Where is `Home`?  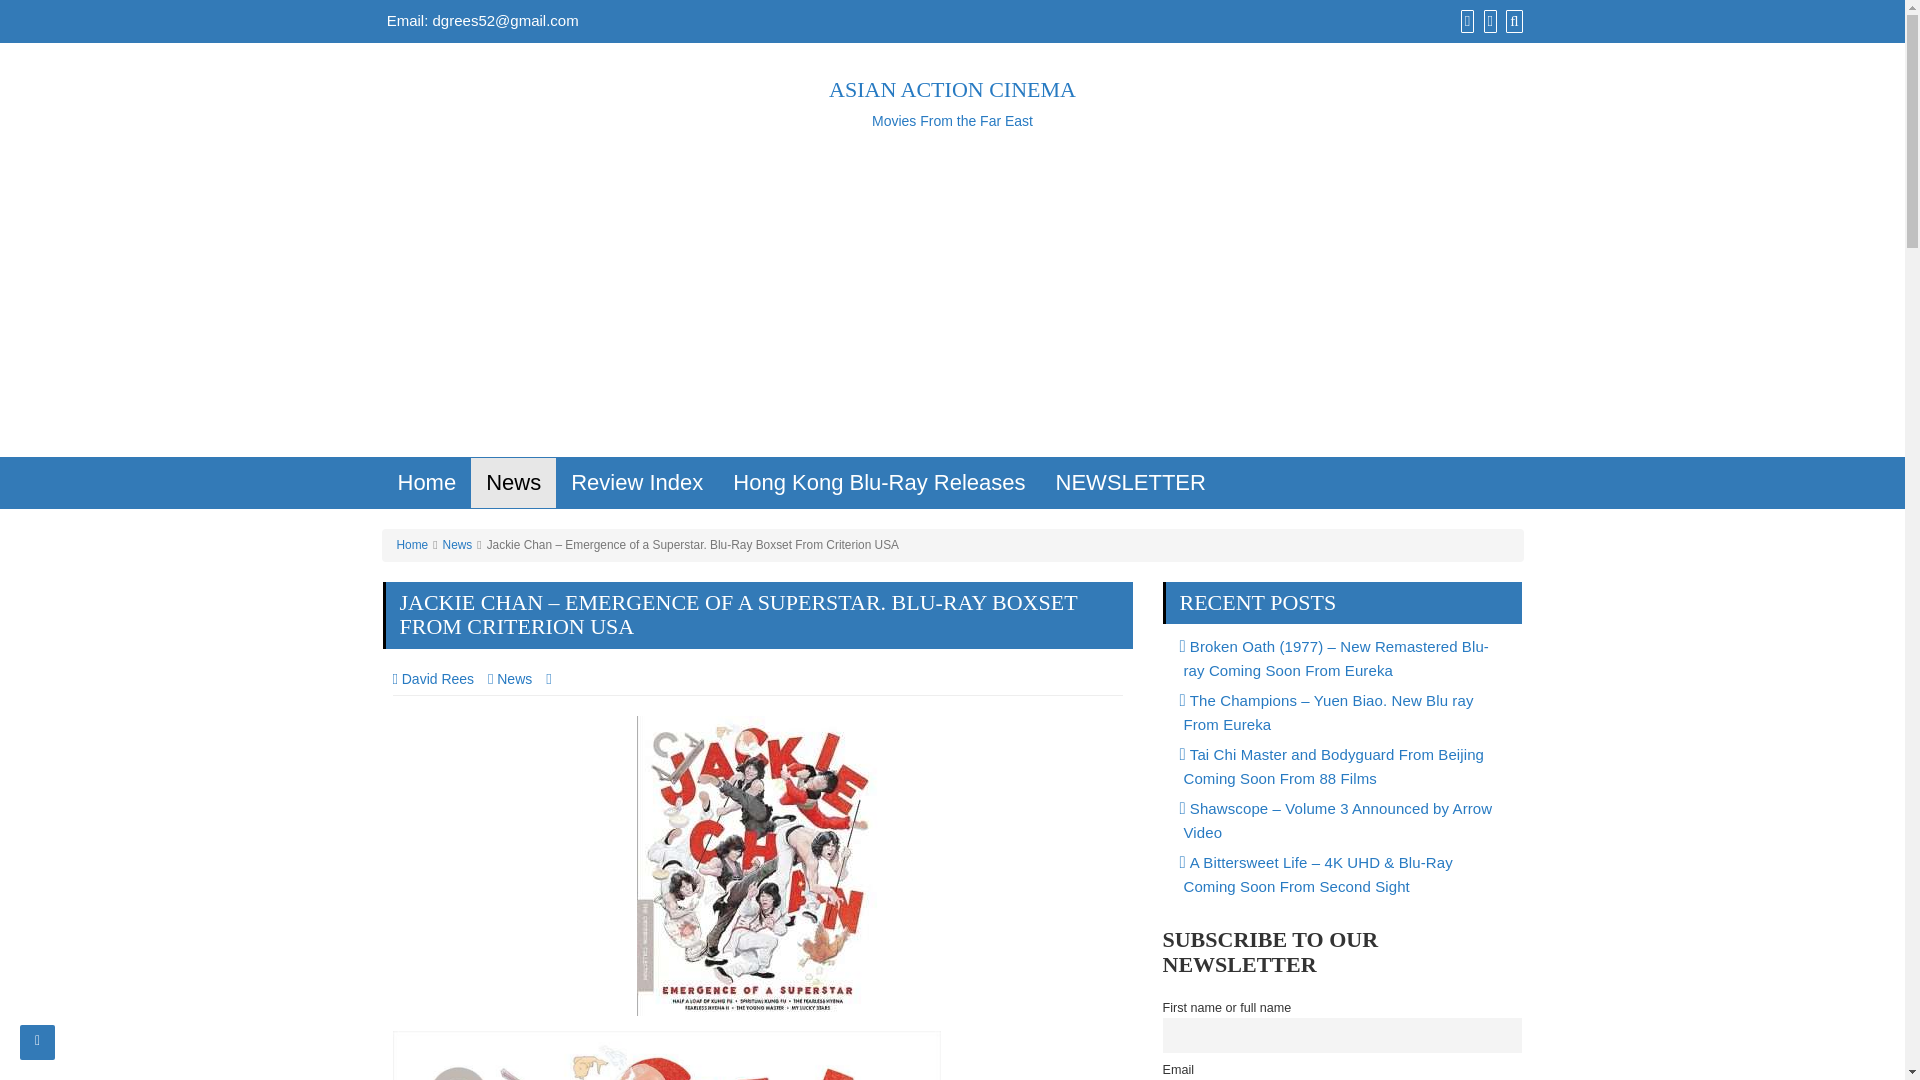
Home is located at coordinates (513, 482).